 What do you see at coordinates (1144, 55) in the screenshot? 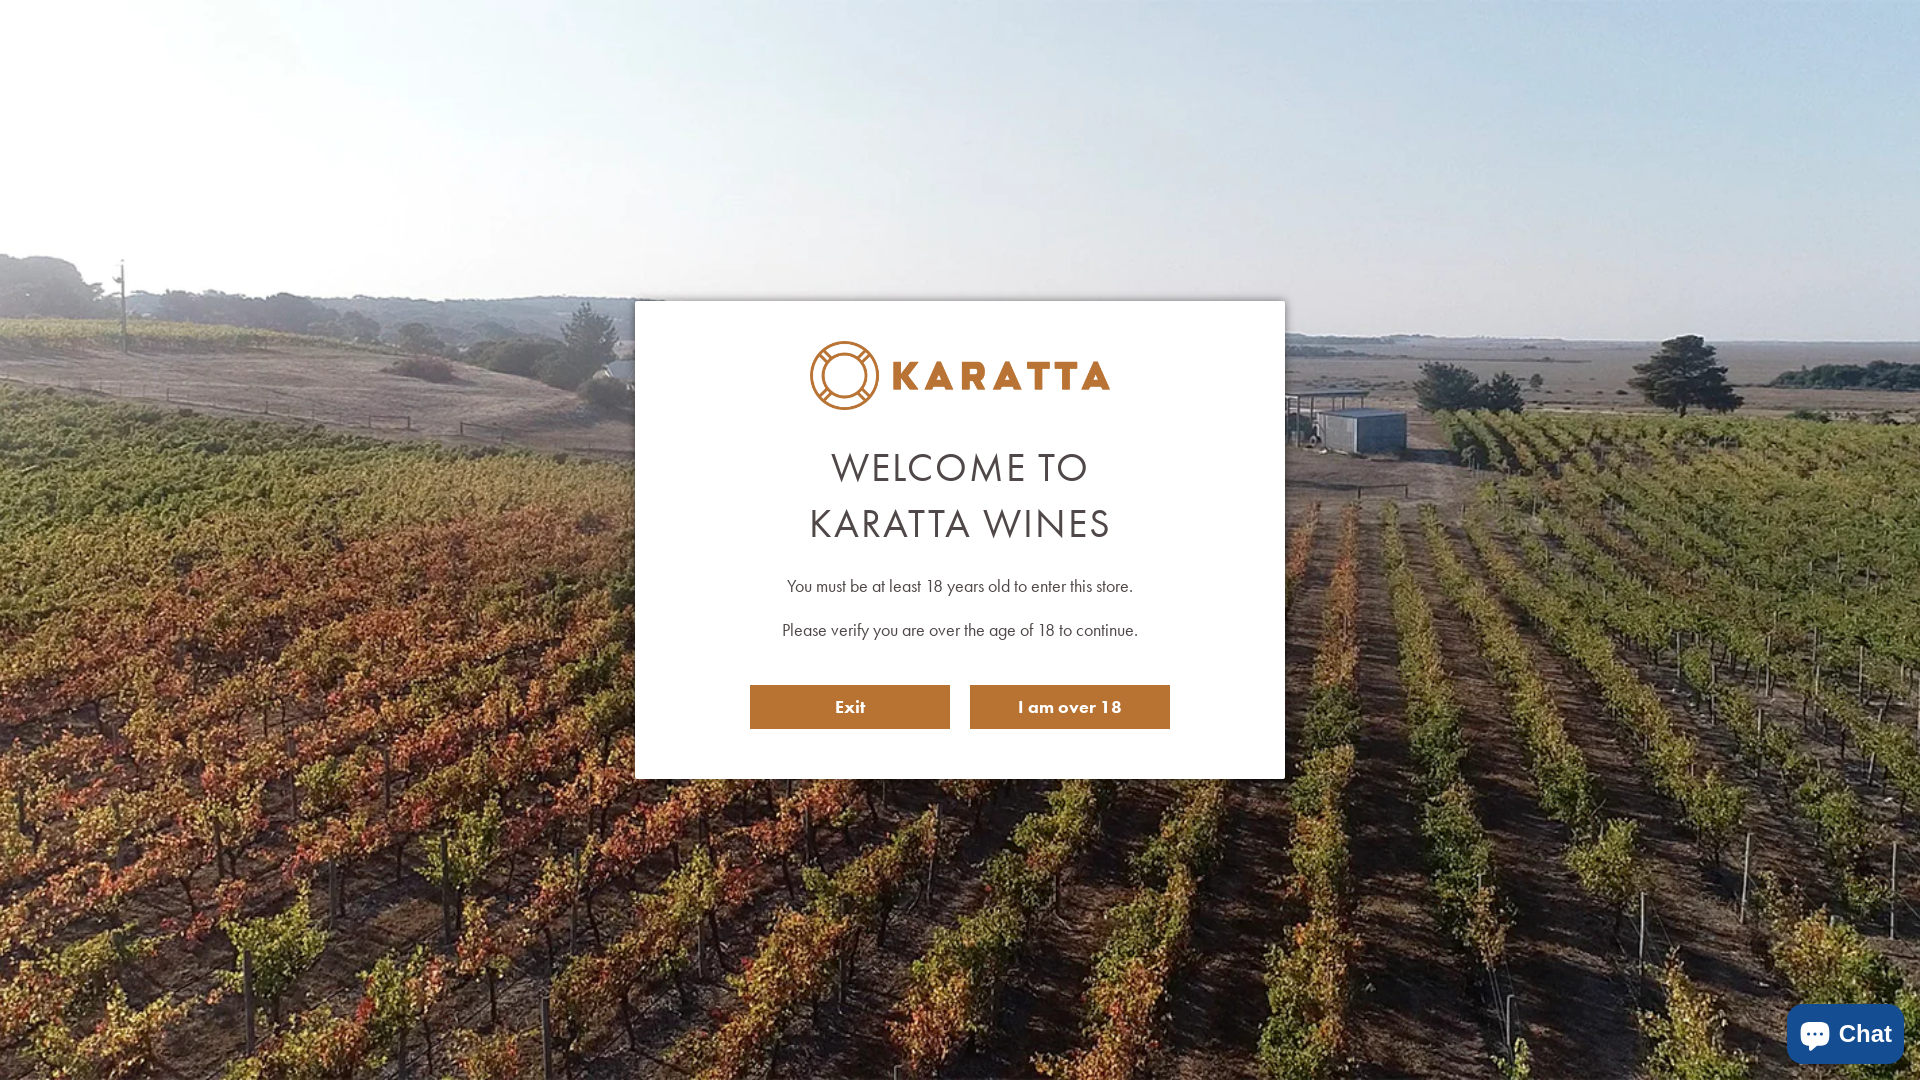
I see `THE WINE CIRCLE` at bounding box center [1144, 55].